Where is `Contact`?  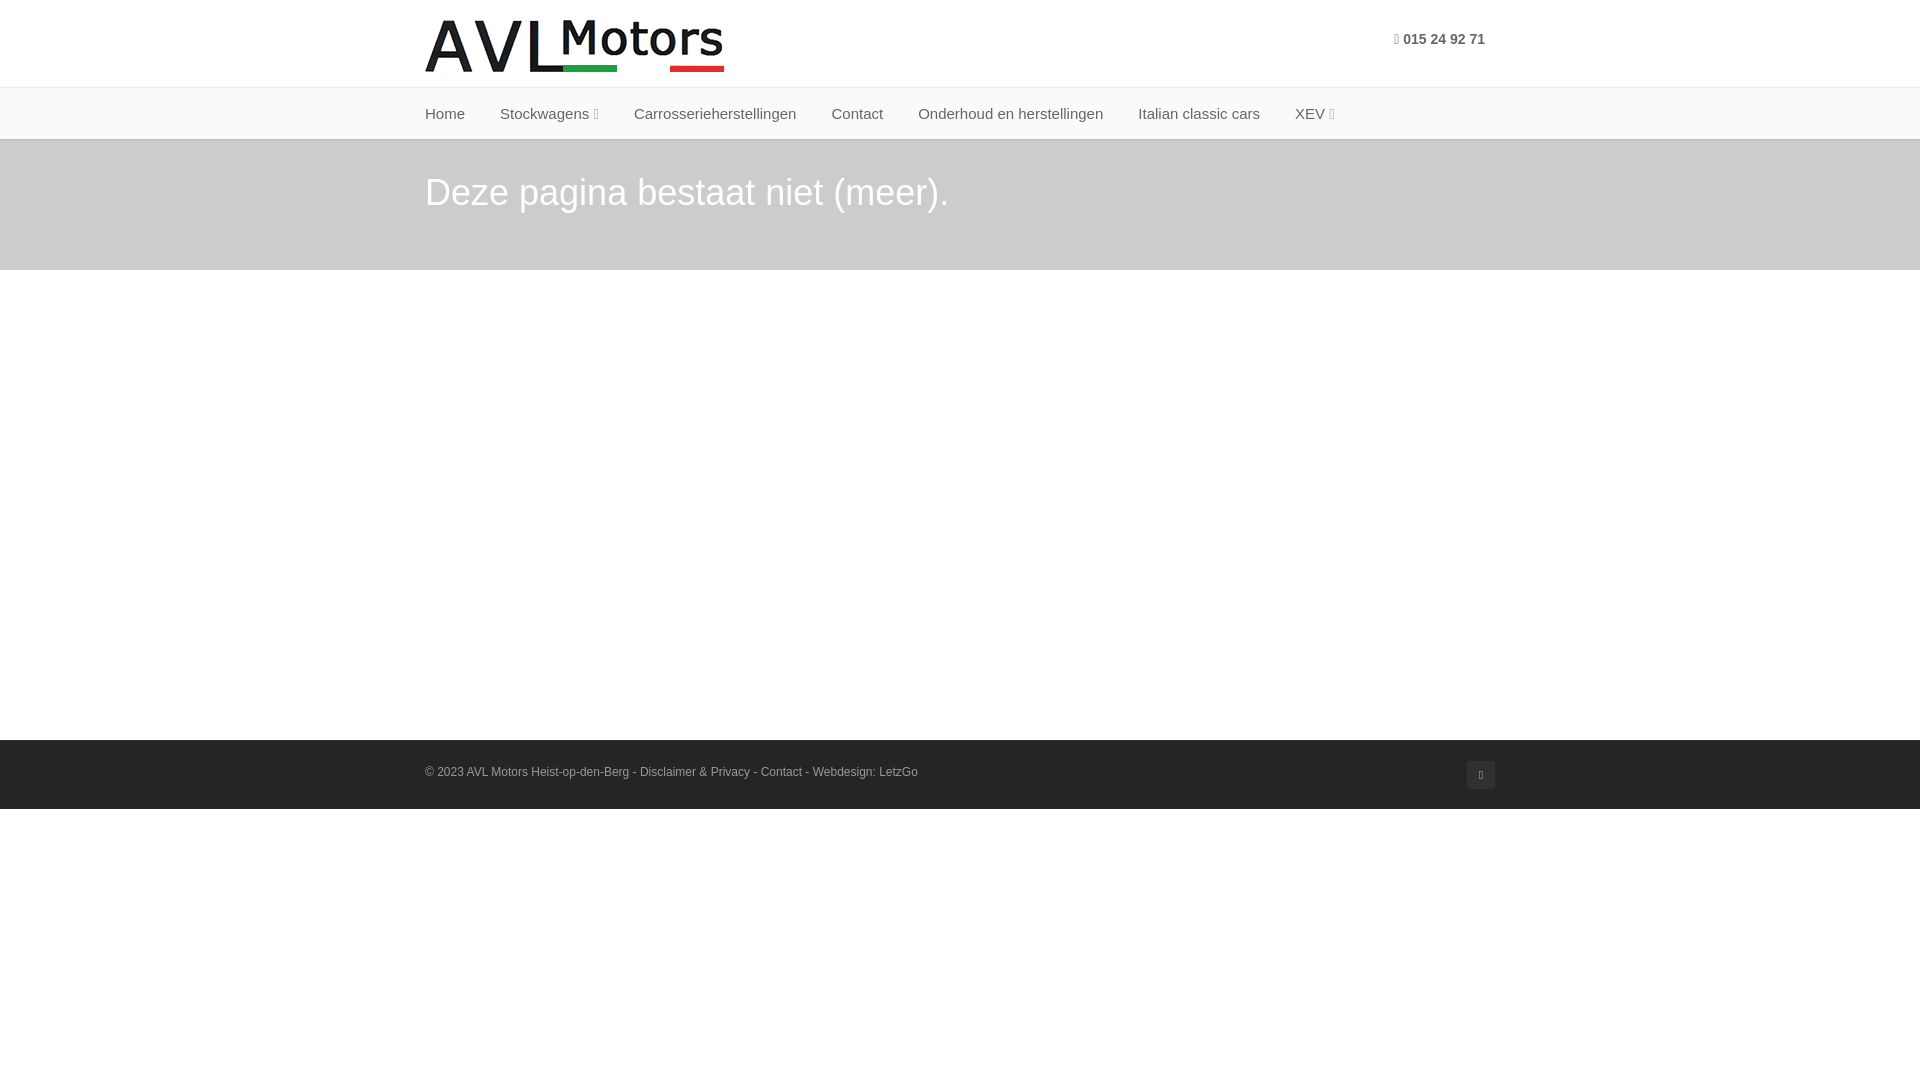 Contact is located at coordinates (782, 772).